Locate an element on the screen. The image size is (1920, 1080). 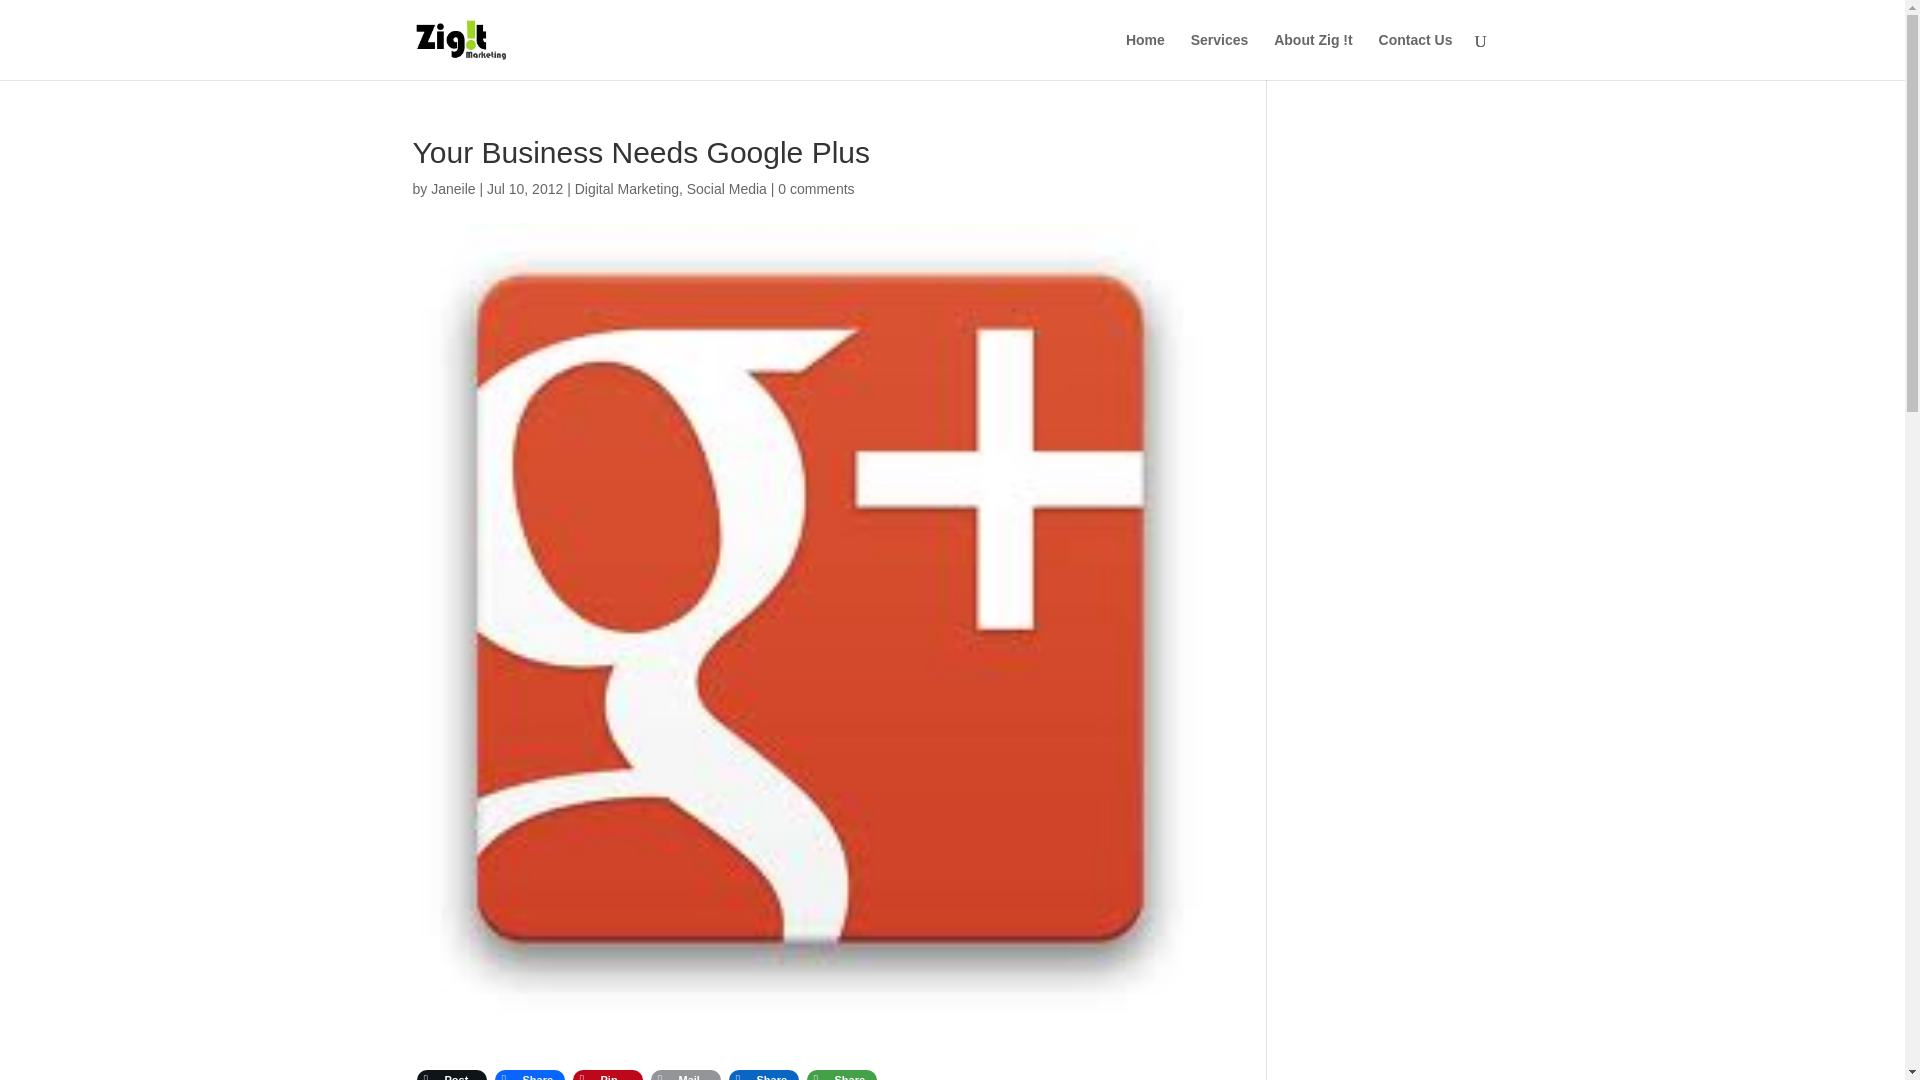
Social Media is located at coordinates (726, 188).